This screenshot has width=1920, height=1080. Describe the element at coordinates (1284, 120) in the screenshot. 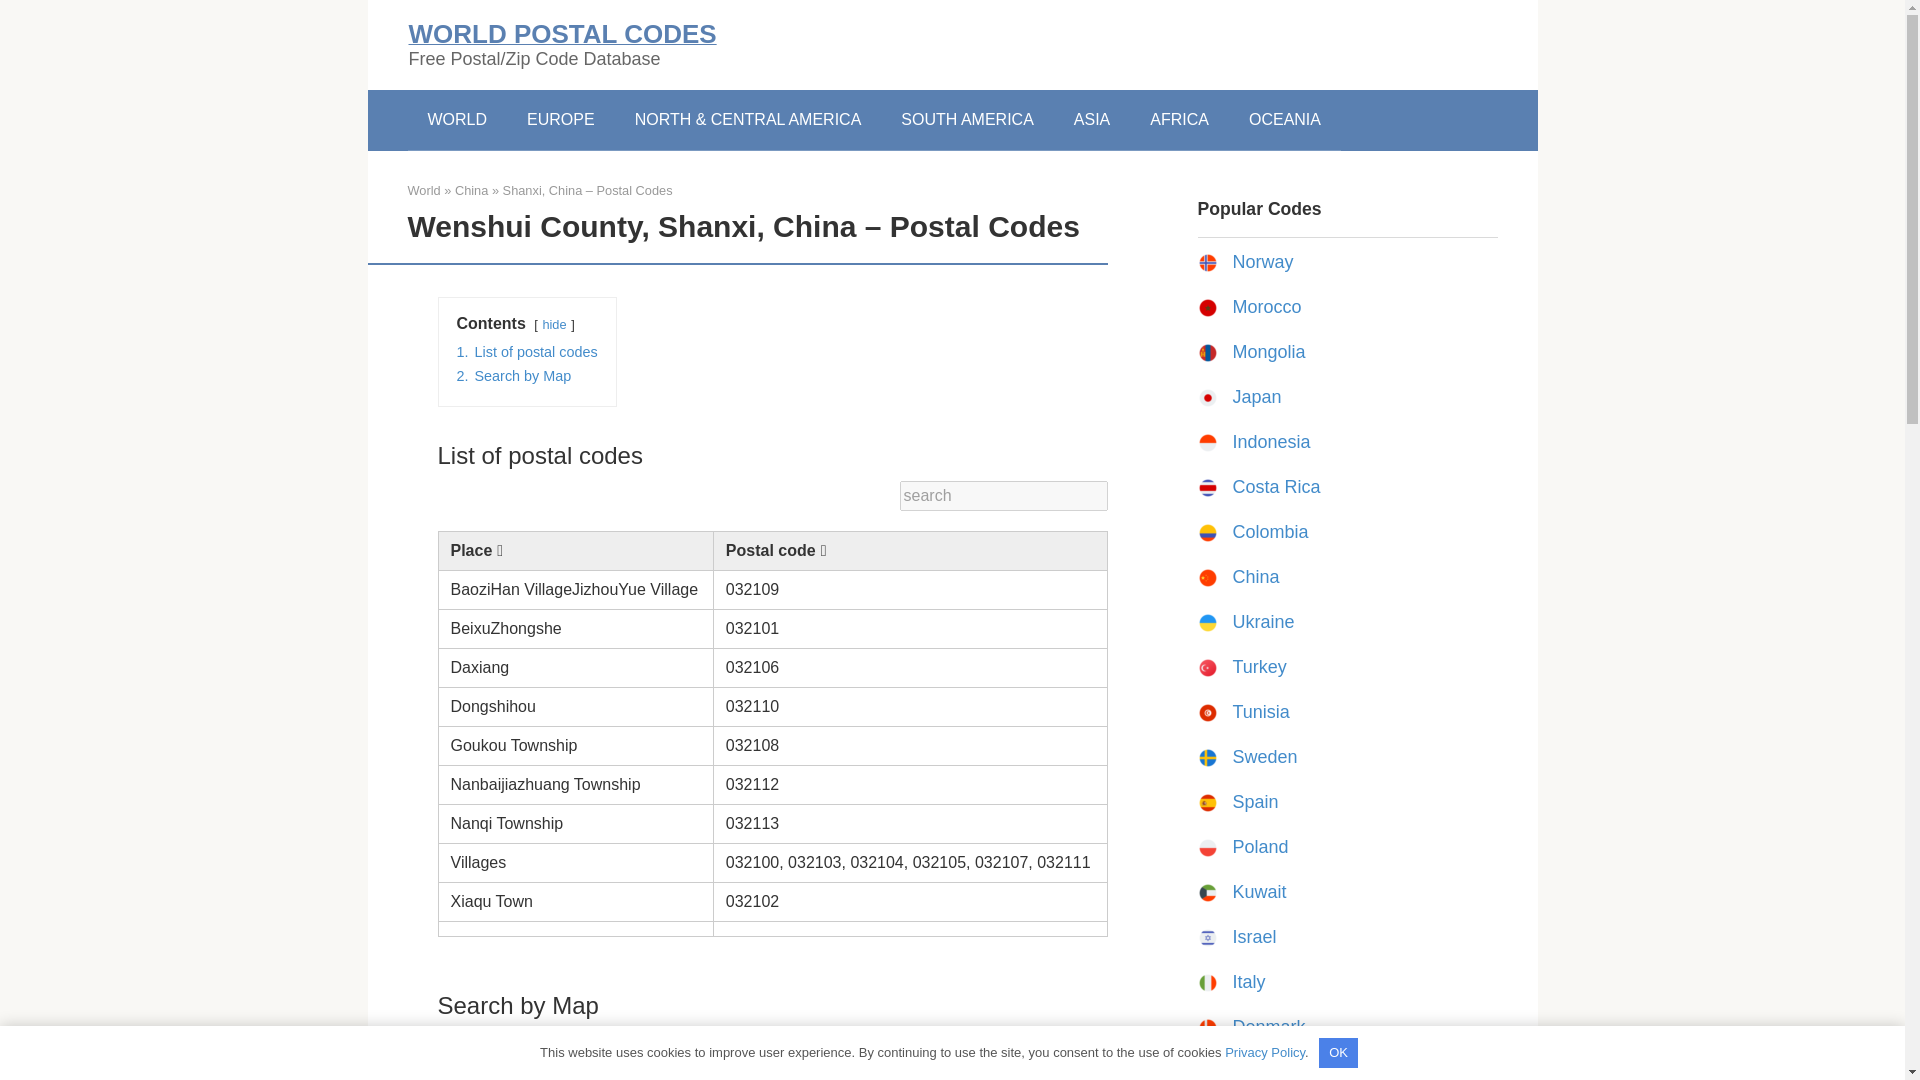

I see `OCEANIA` at that location.